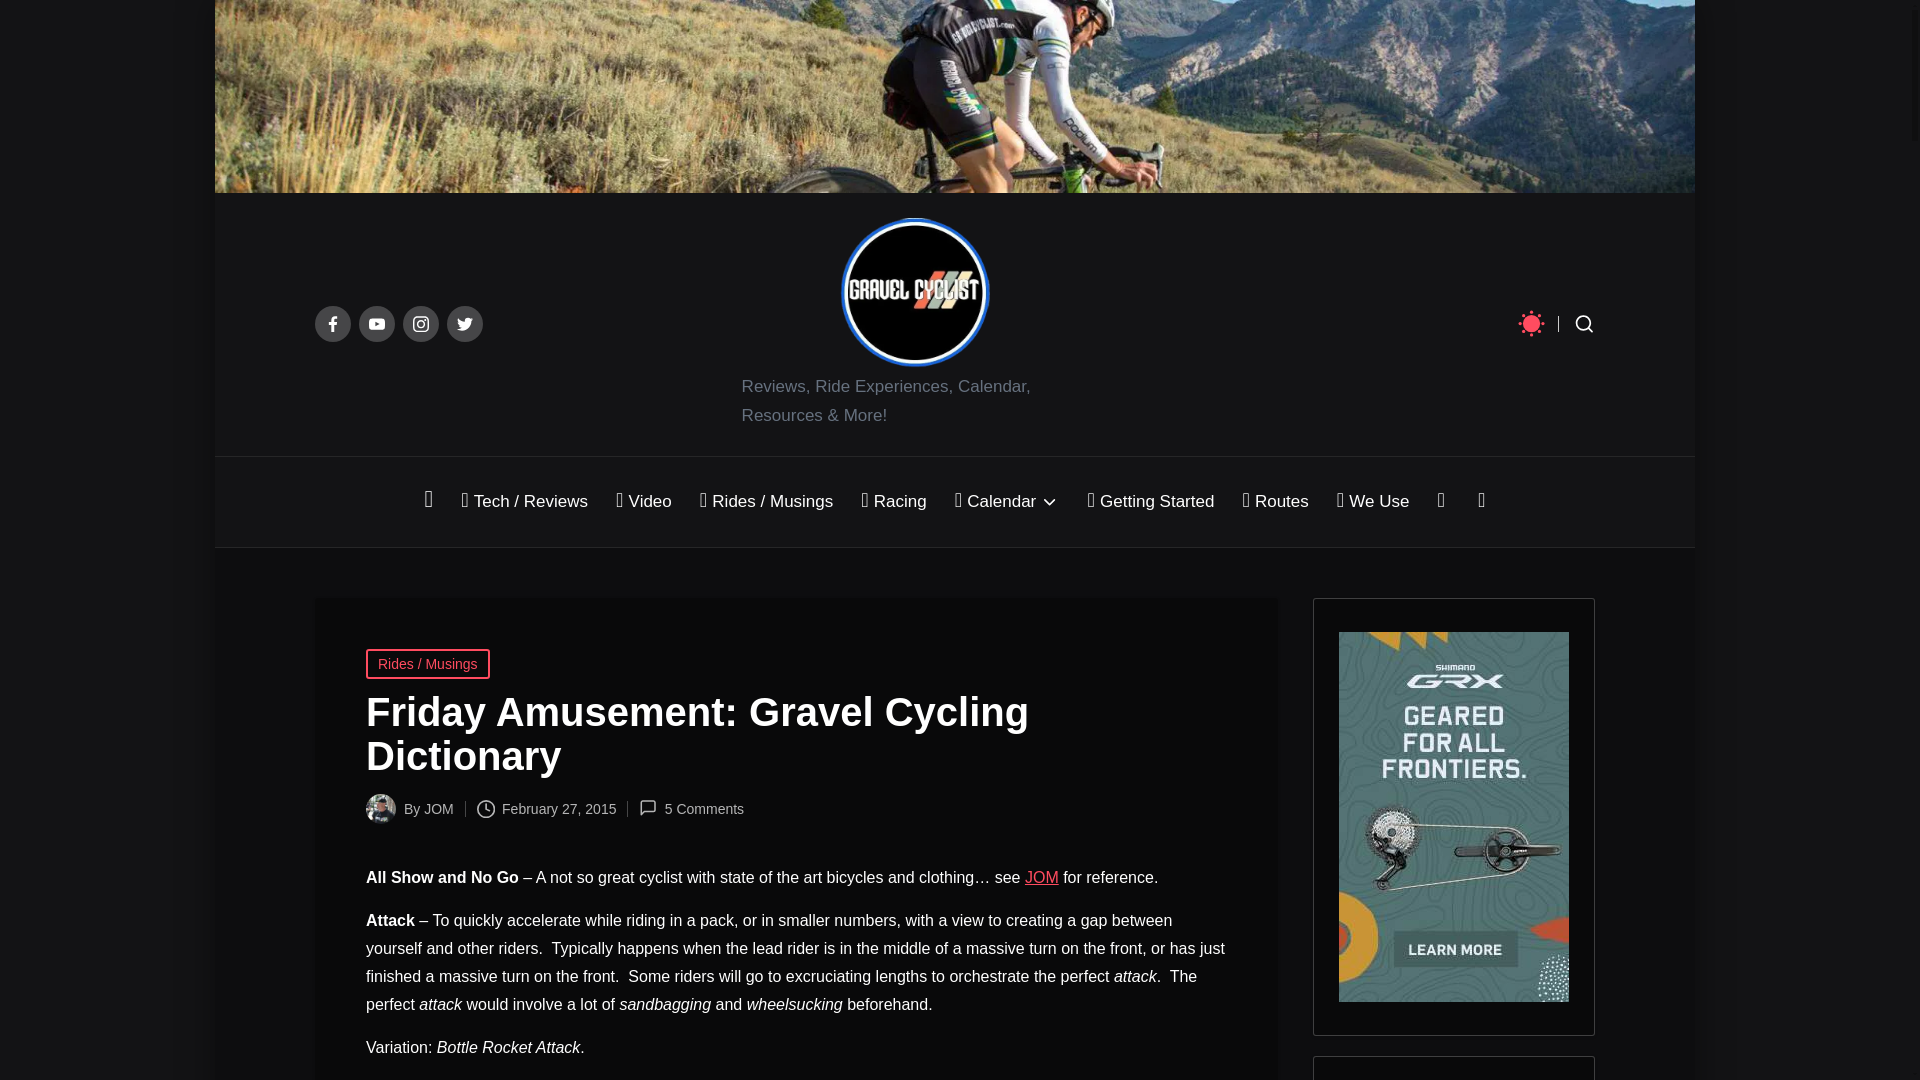  I want to click on View all posts by JOM, so click(438, 808).